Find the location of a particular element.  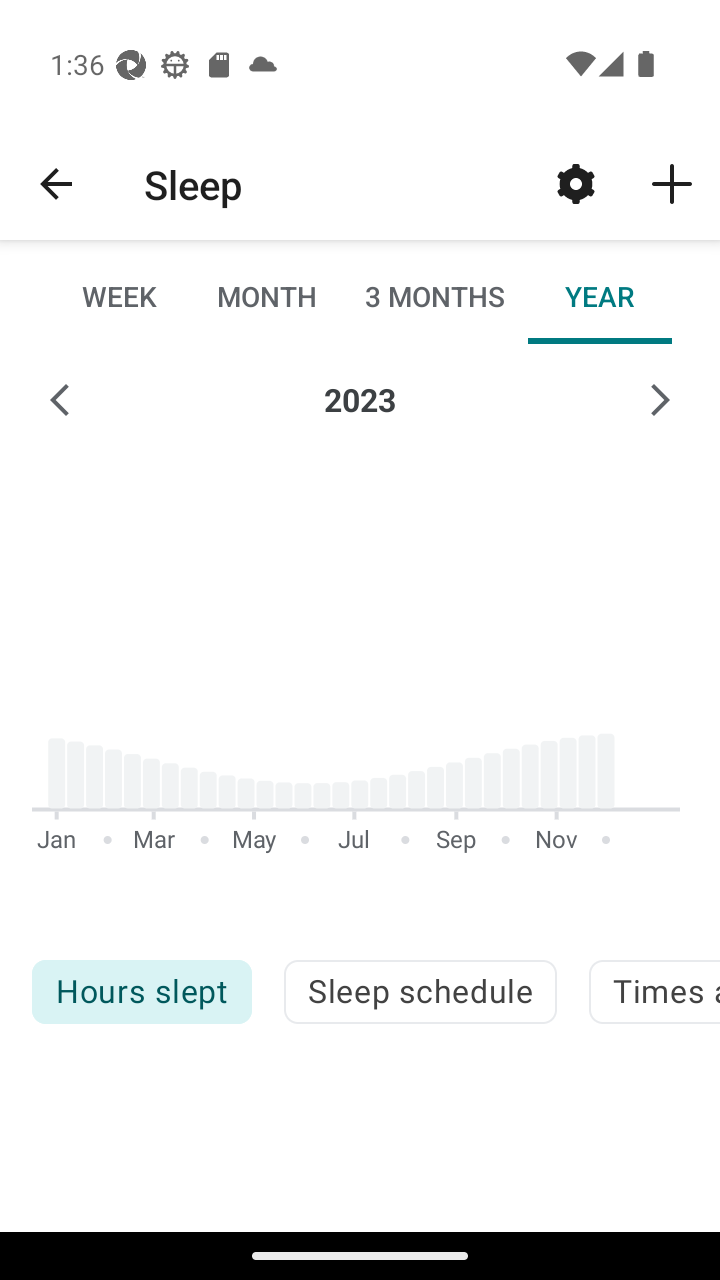

Tap to track sleep or
 log a past record is located at coordinates (672, 183).